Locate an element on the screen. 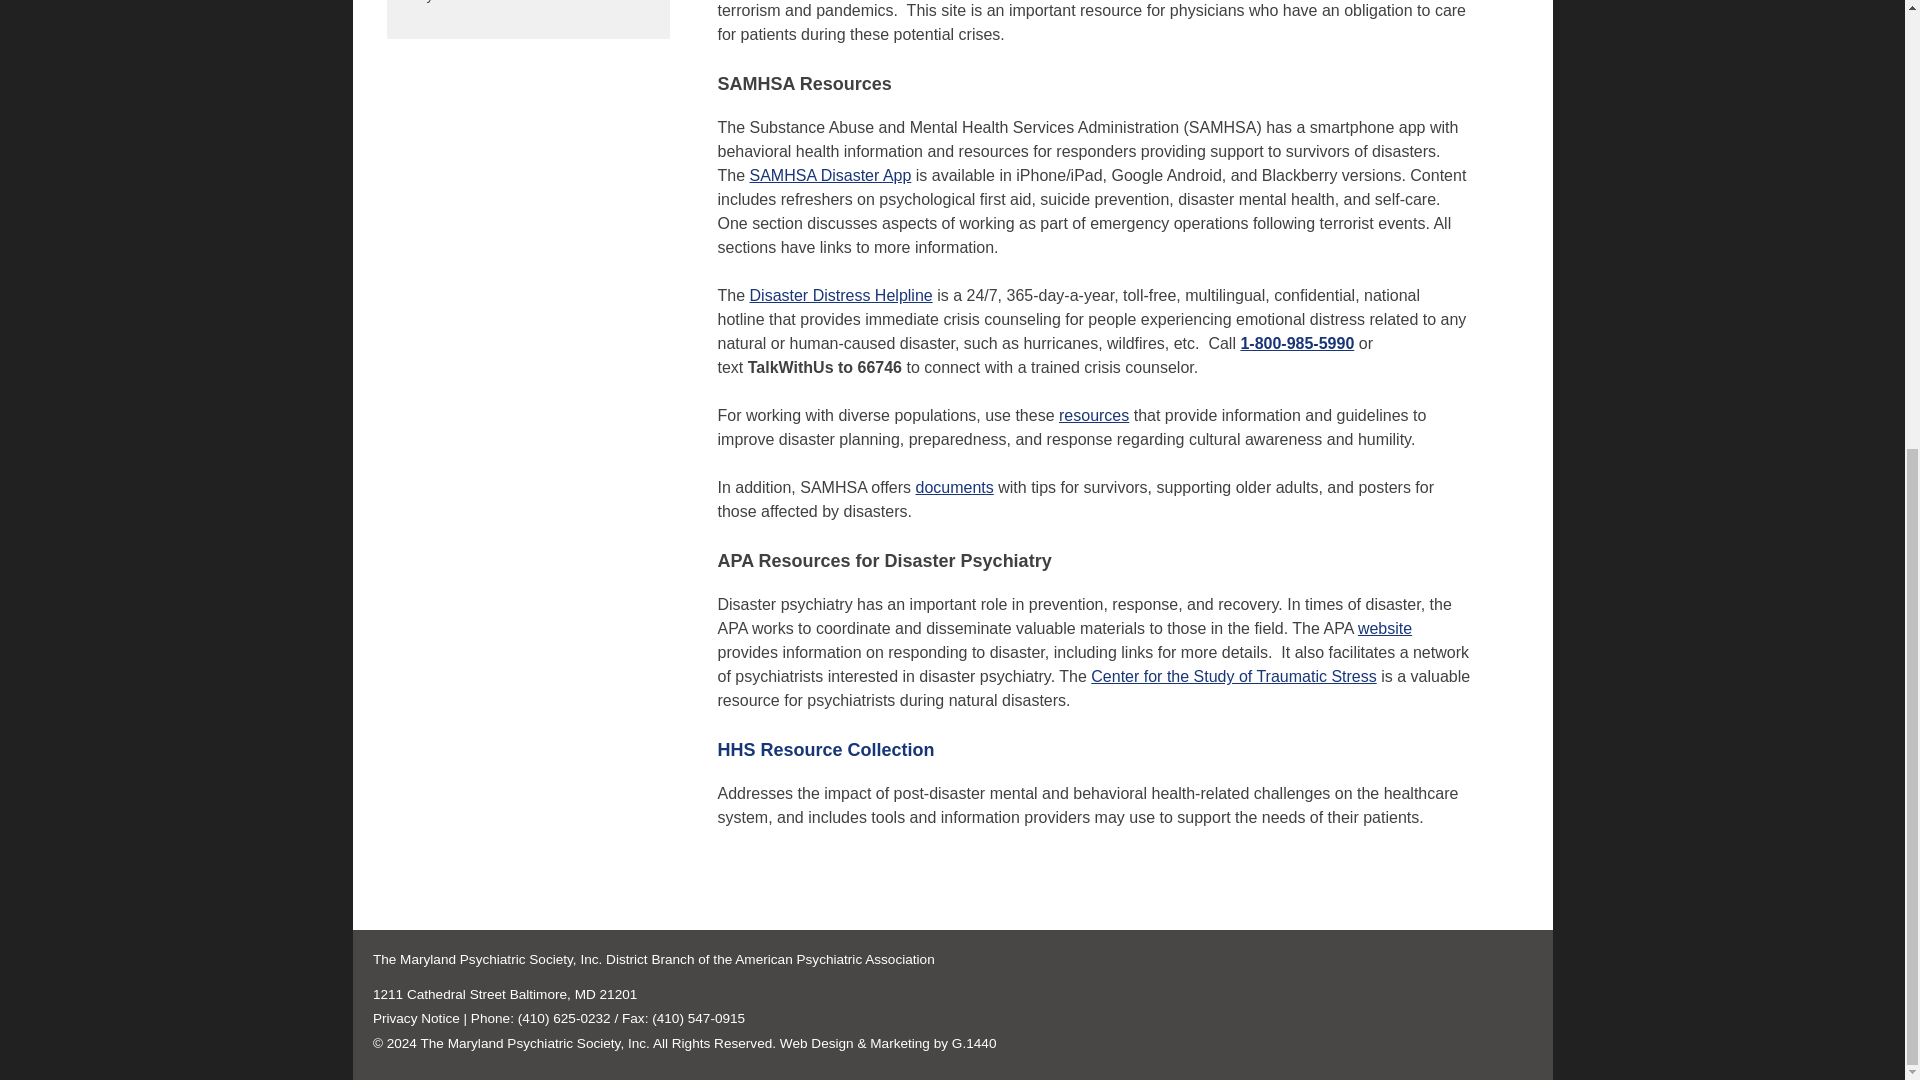  documents is located at coordinates (954, 487).